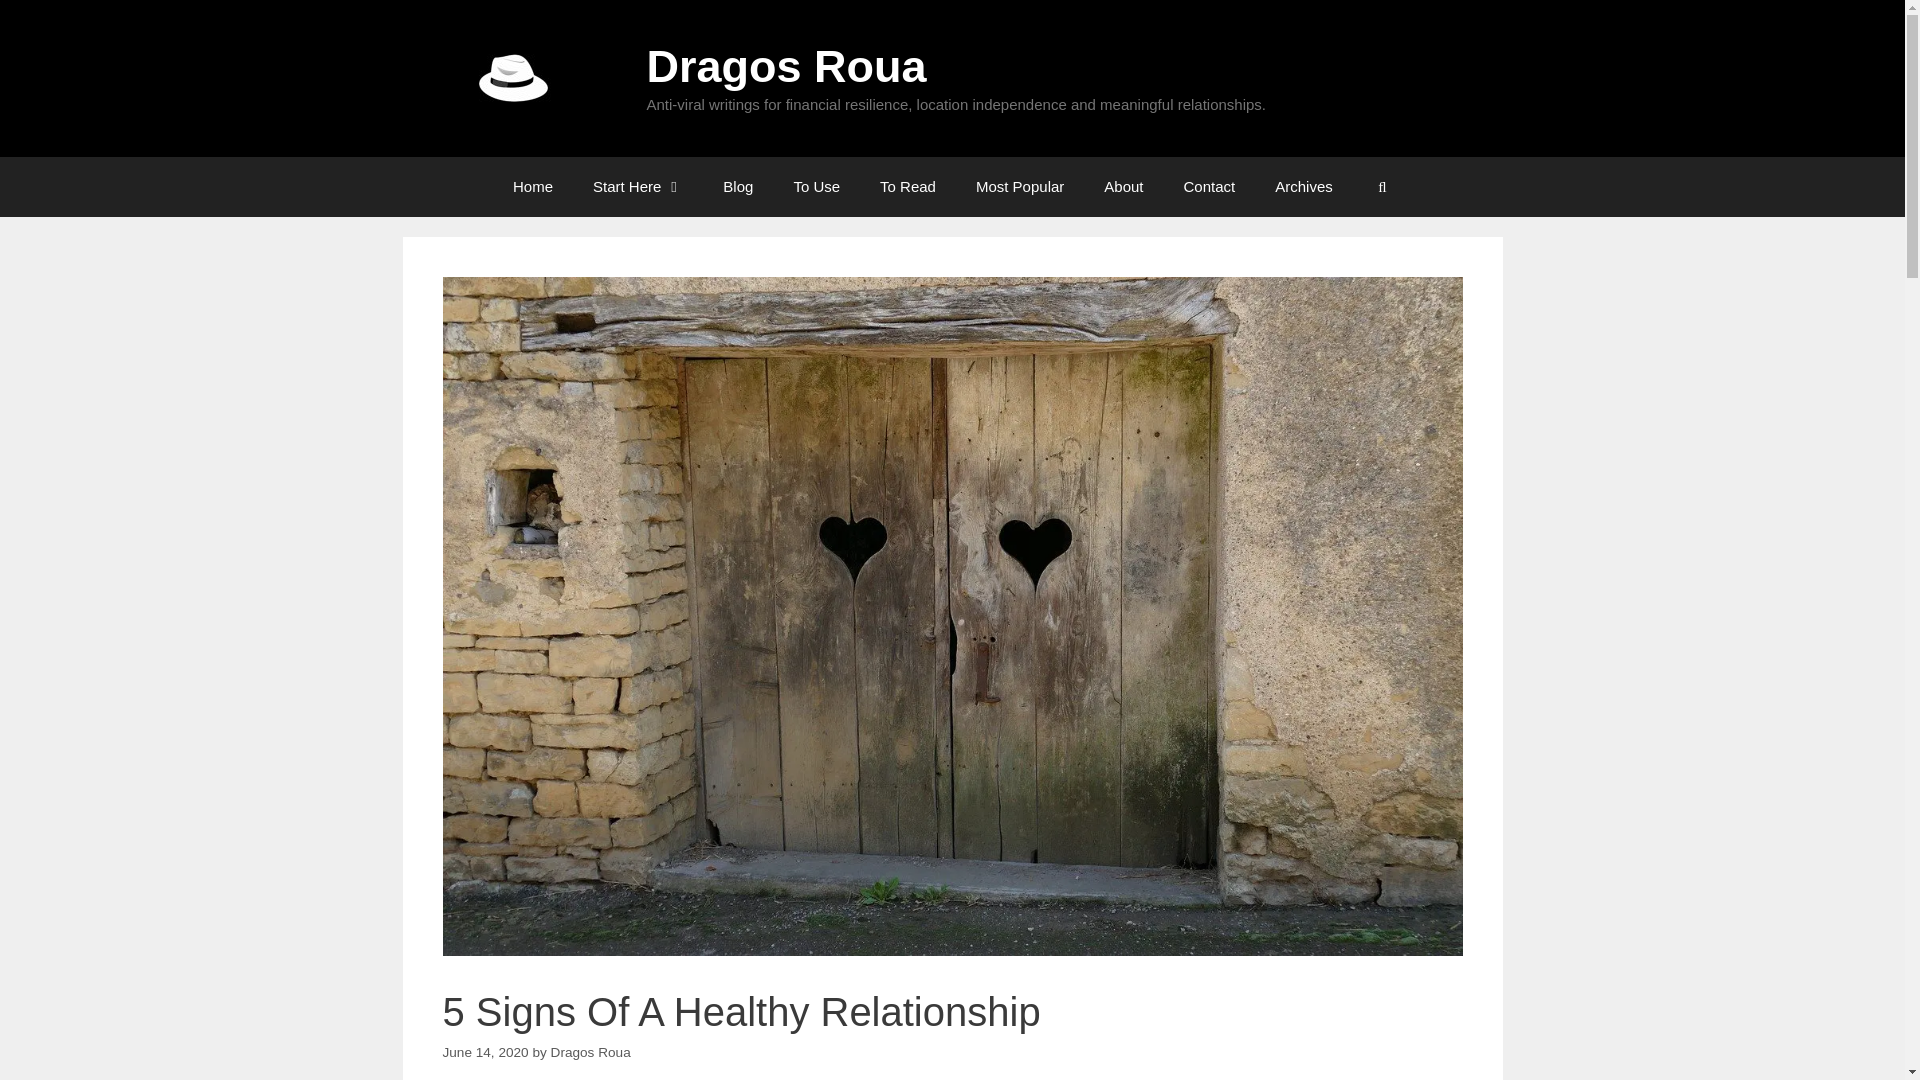  Describe the element at coordinates (738, 186) in the screenshot. I see `Blog` at that location.